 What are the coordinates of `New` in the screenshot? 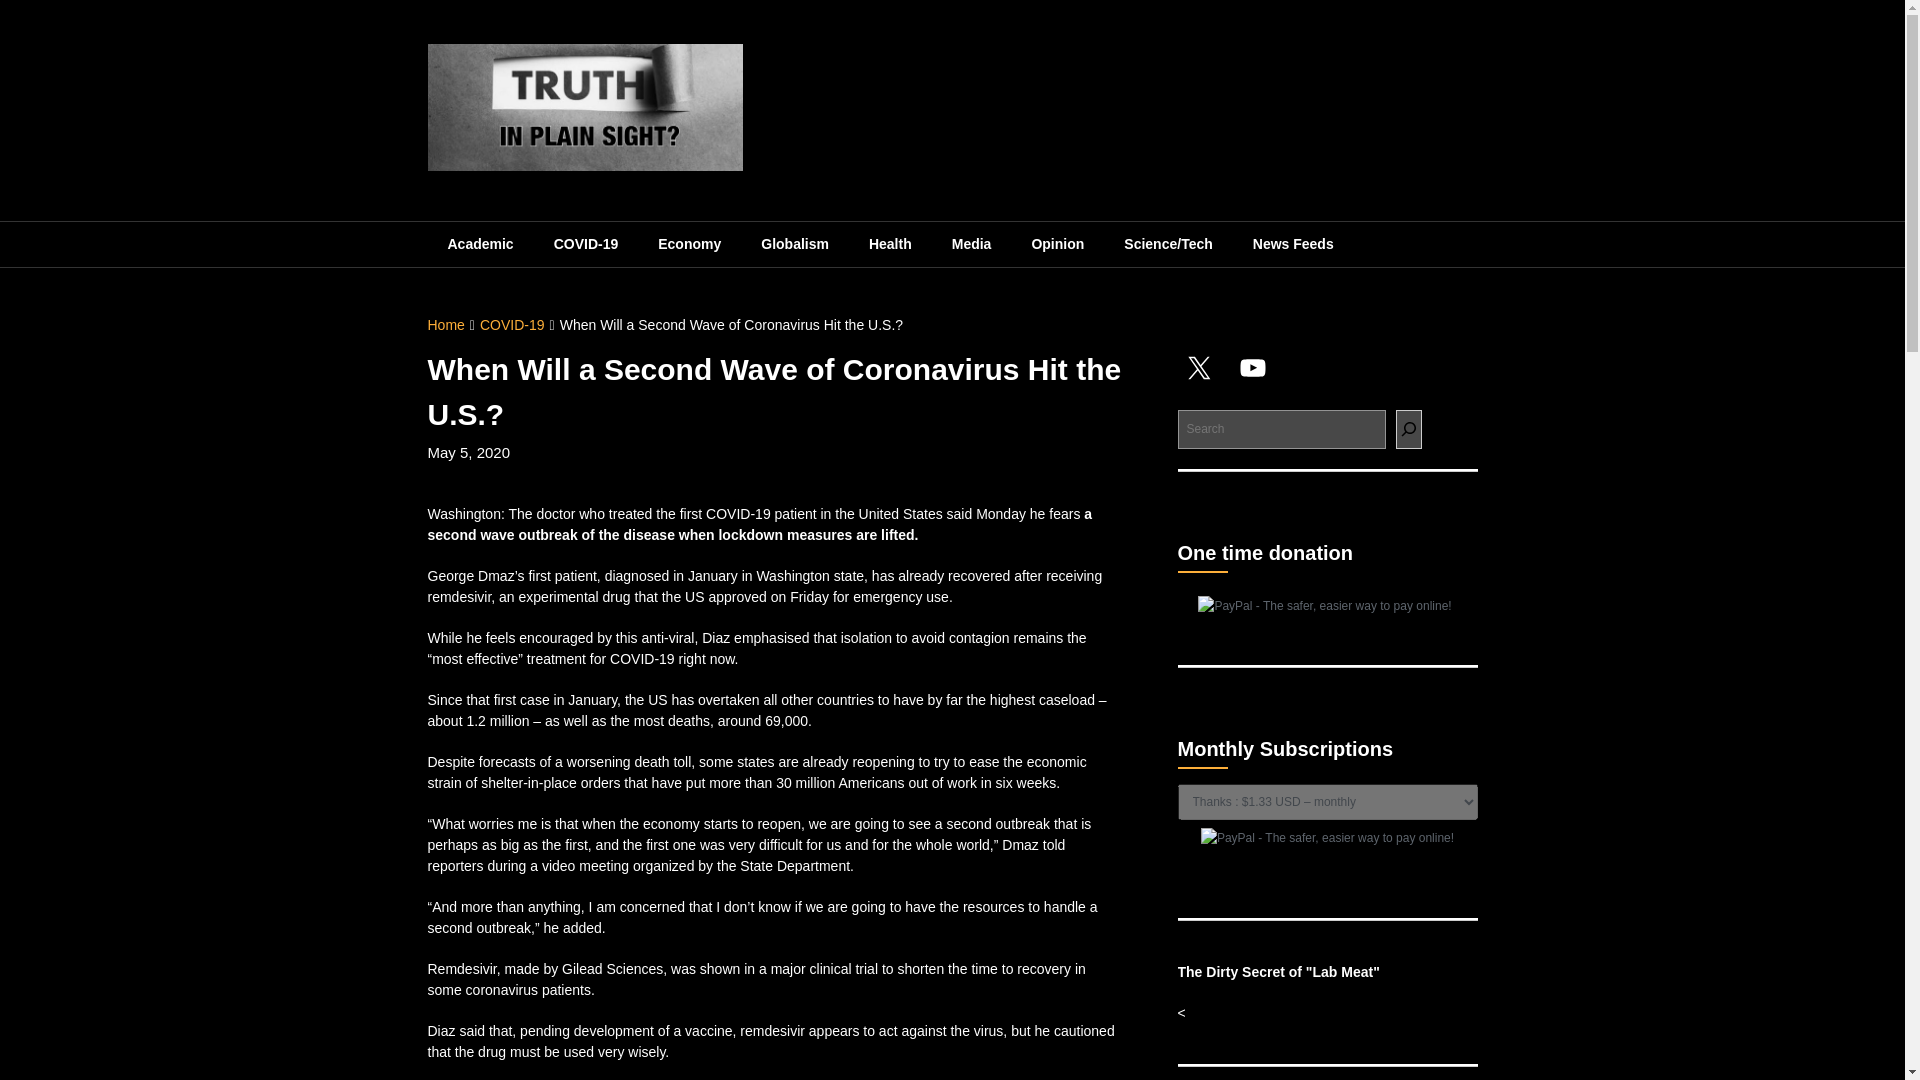 It's located at (1058, 244).